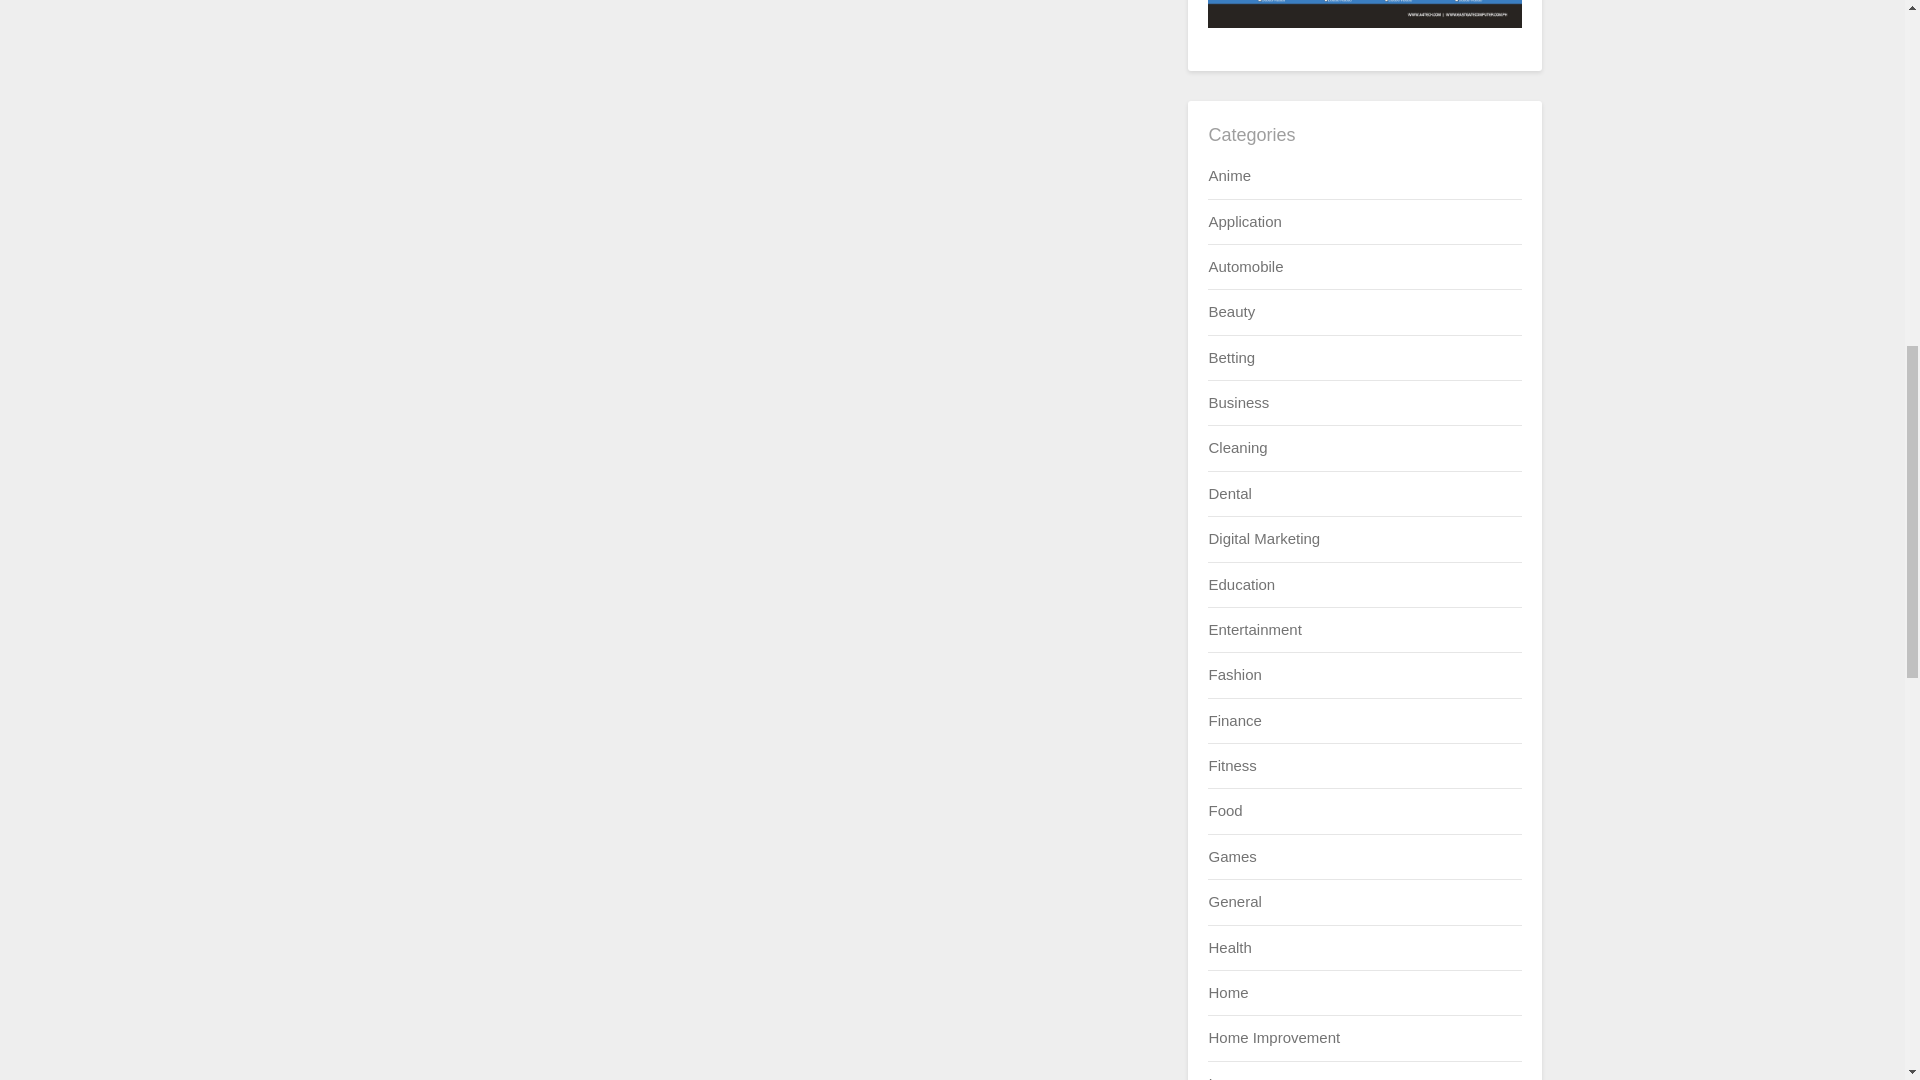 The height and width of the screenshot is (1080, 1920). Describe the element at coordinates (1234, 674) in the screenshot. I see `Fashion` at that location.